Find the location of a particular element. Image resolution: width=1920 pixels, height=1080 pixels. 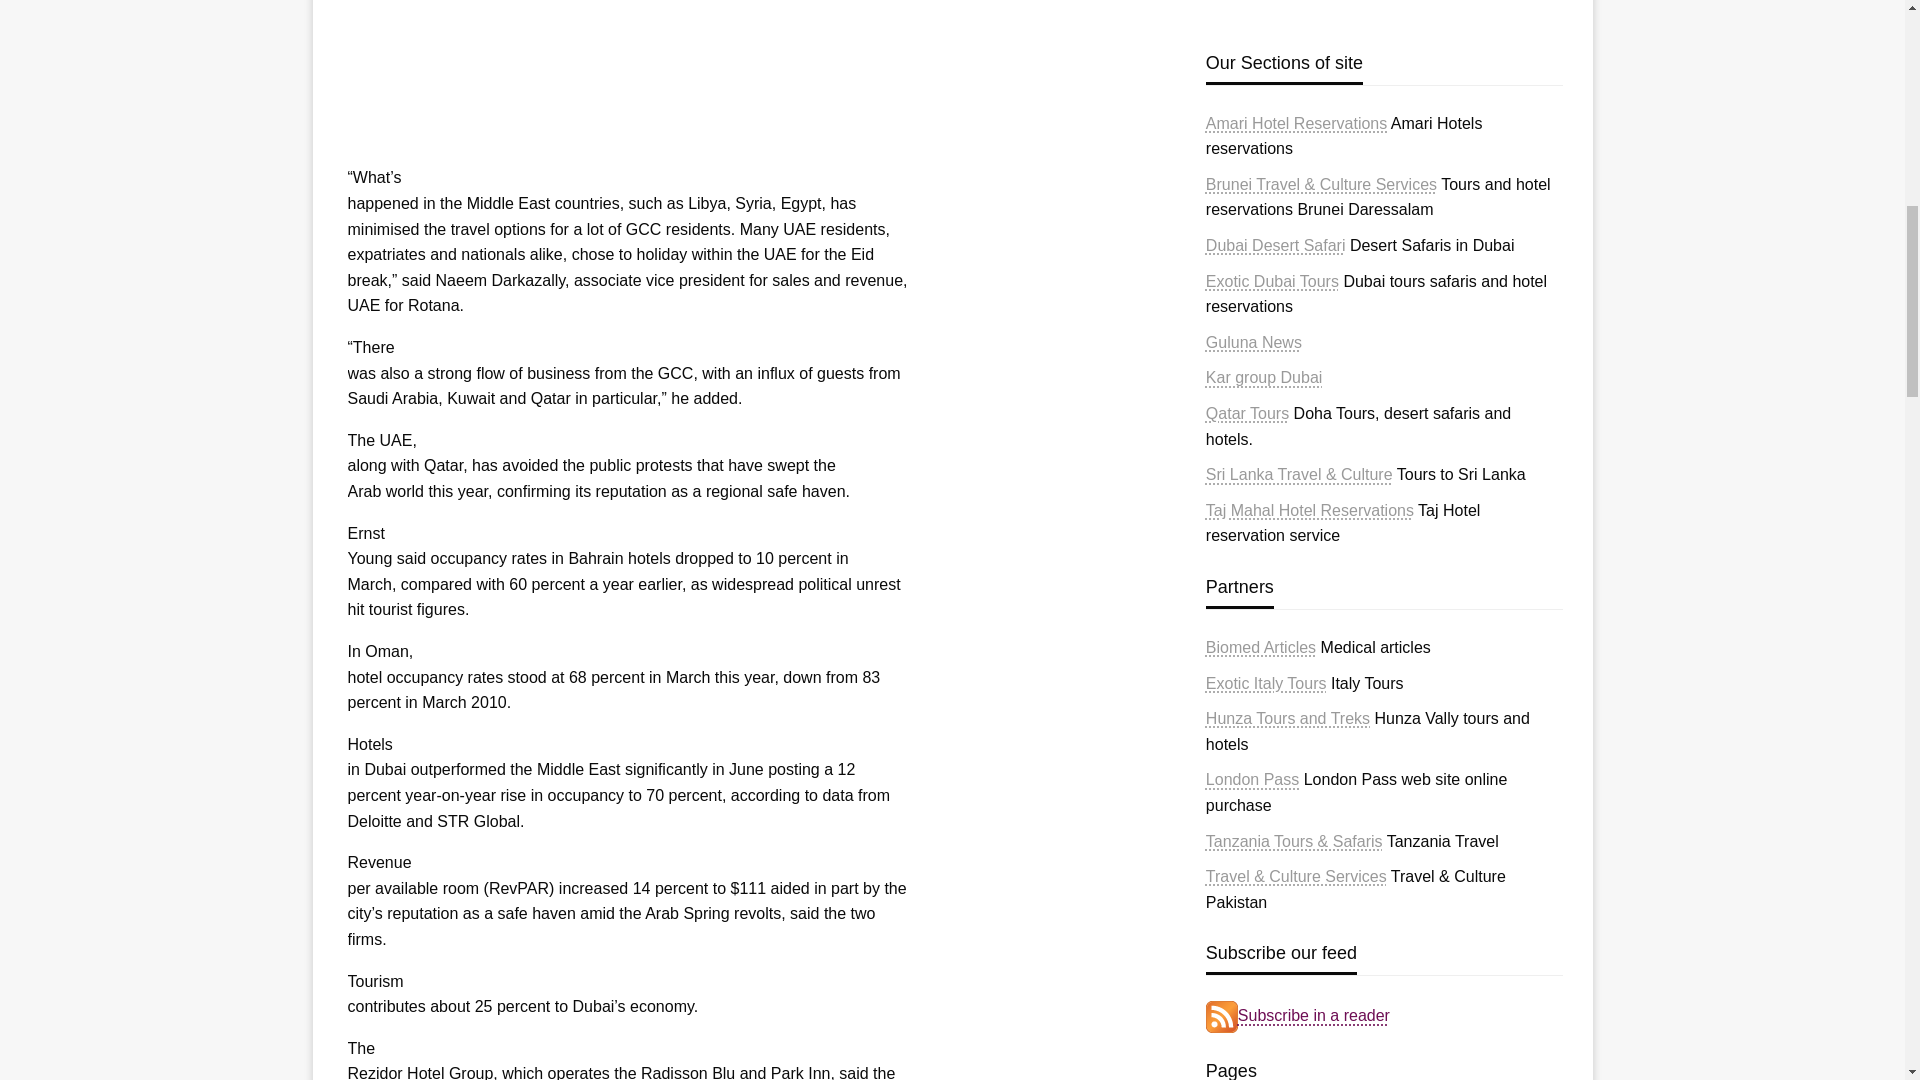

Dubai tours safaris and hotel reservations is located at coordinates (1272, 282).